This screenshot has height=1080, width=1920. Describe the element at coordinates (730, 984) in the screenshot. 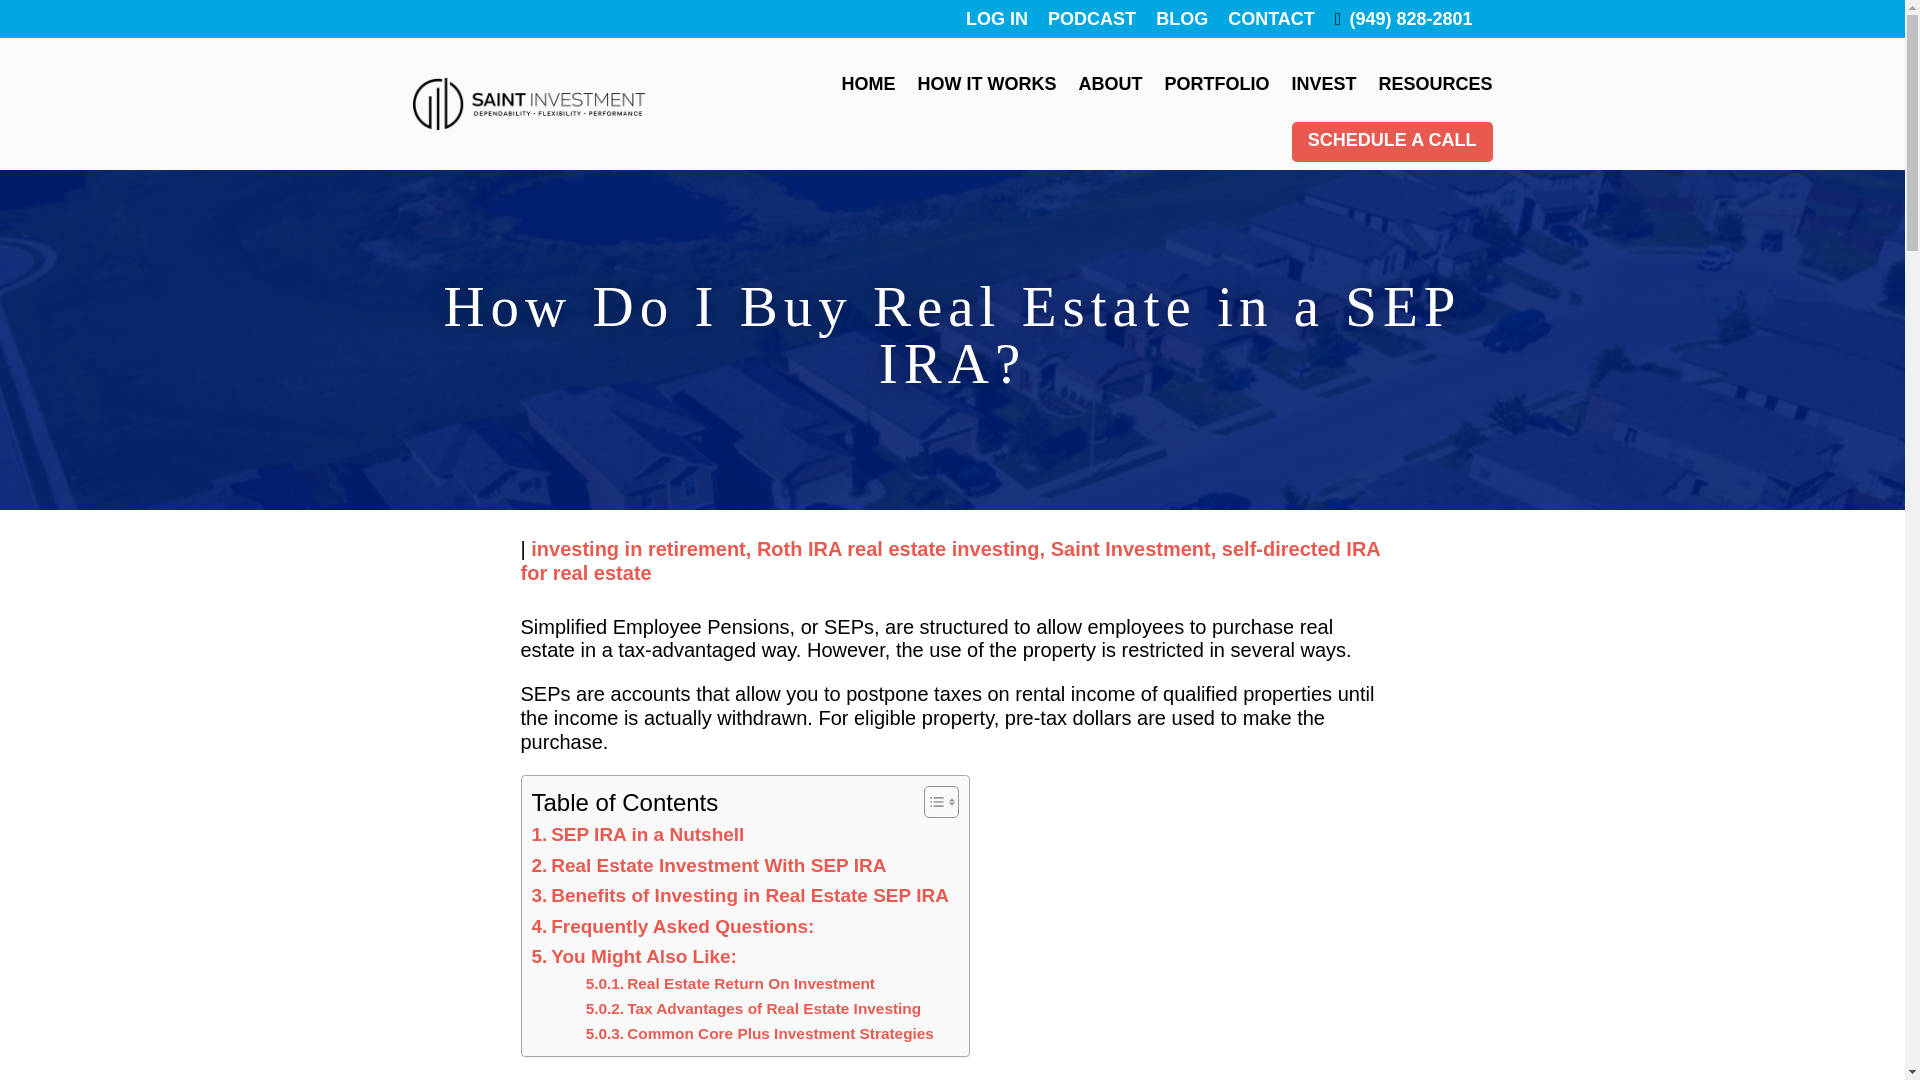

I see `Real Estate Return On Investment` at that location.